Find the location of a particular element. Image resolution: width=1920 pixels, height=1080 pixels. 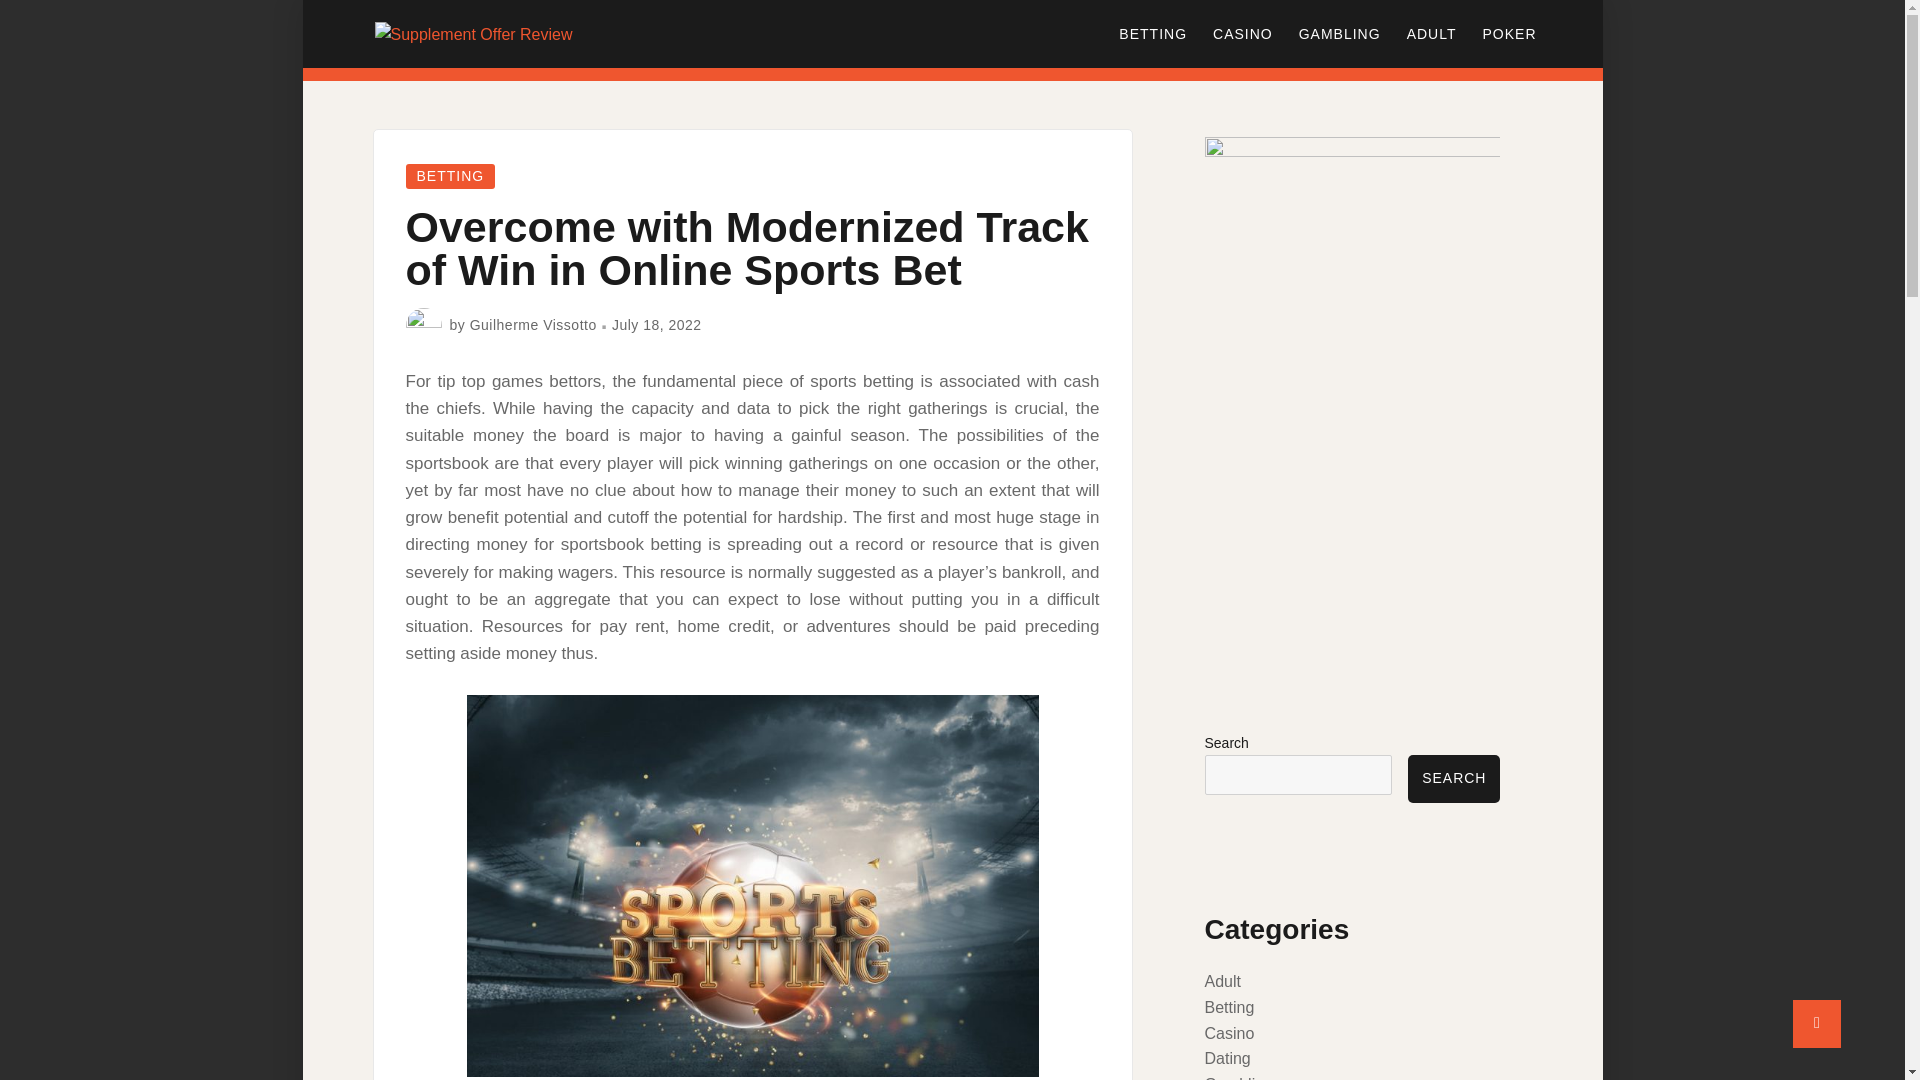

GAMBLING is located at coordinates (1340, 34).